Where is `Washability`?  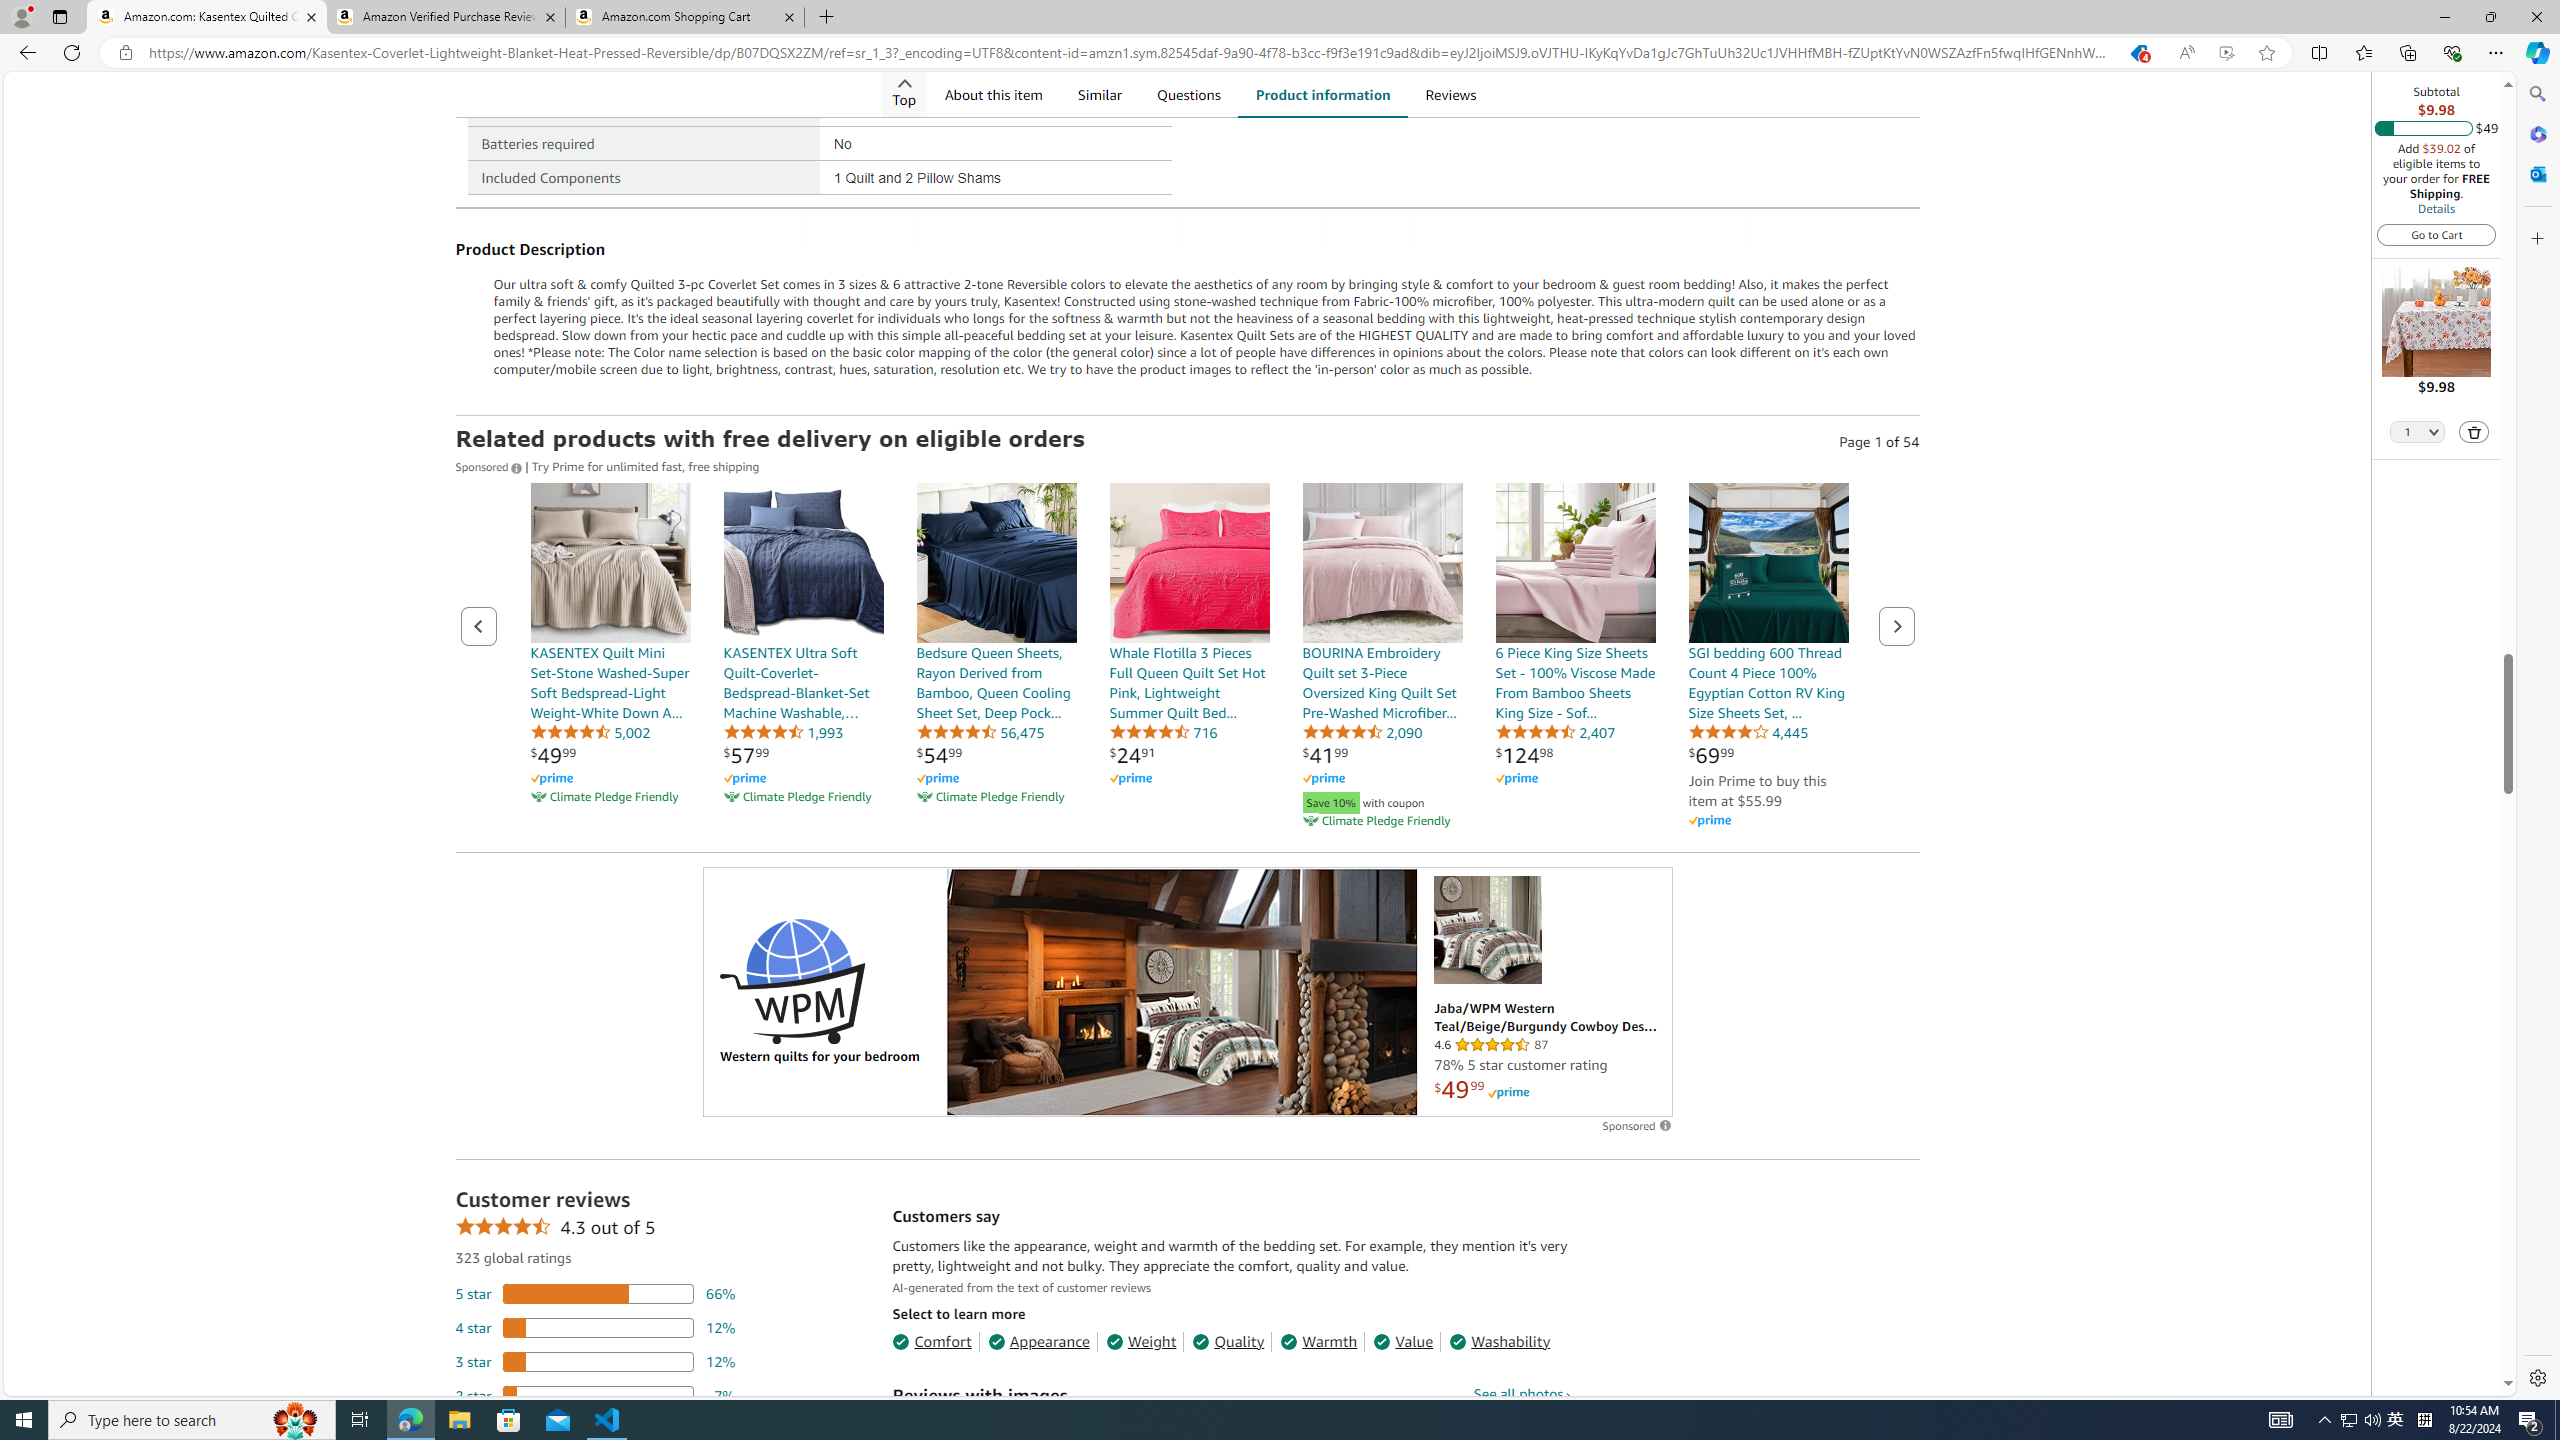 Washability is located at coordinates (1500, 1341).